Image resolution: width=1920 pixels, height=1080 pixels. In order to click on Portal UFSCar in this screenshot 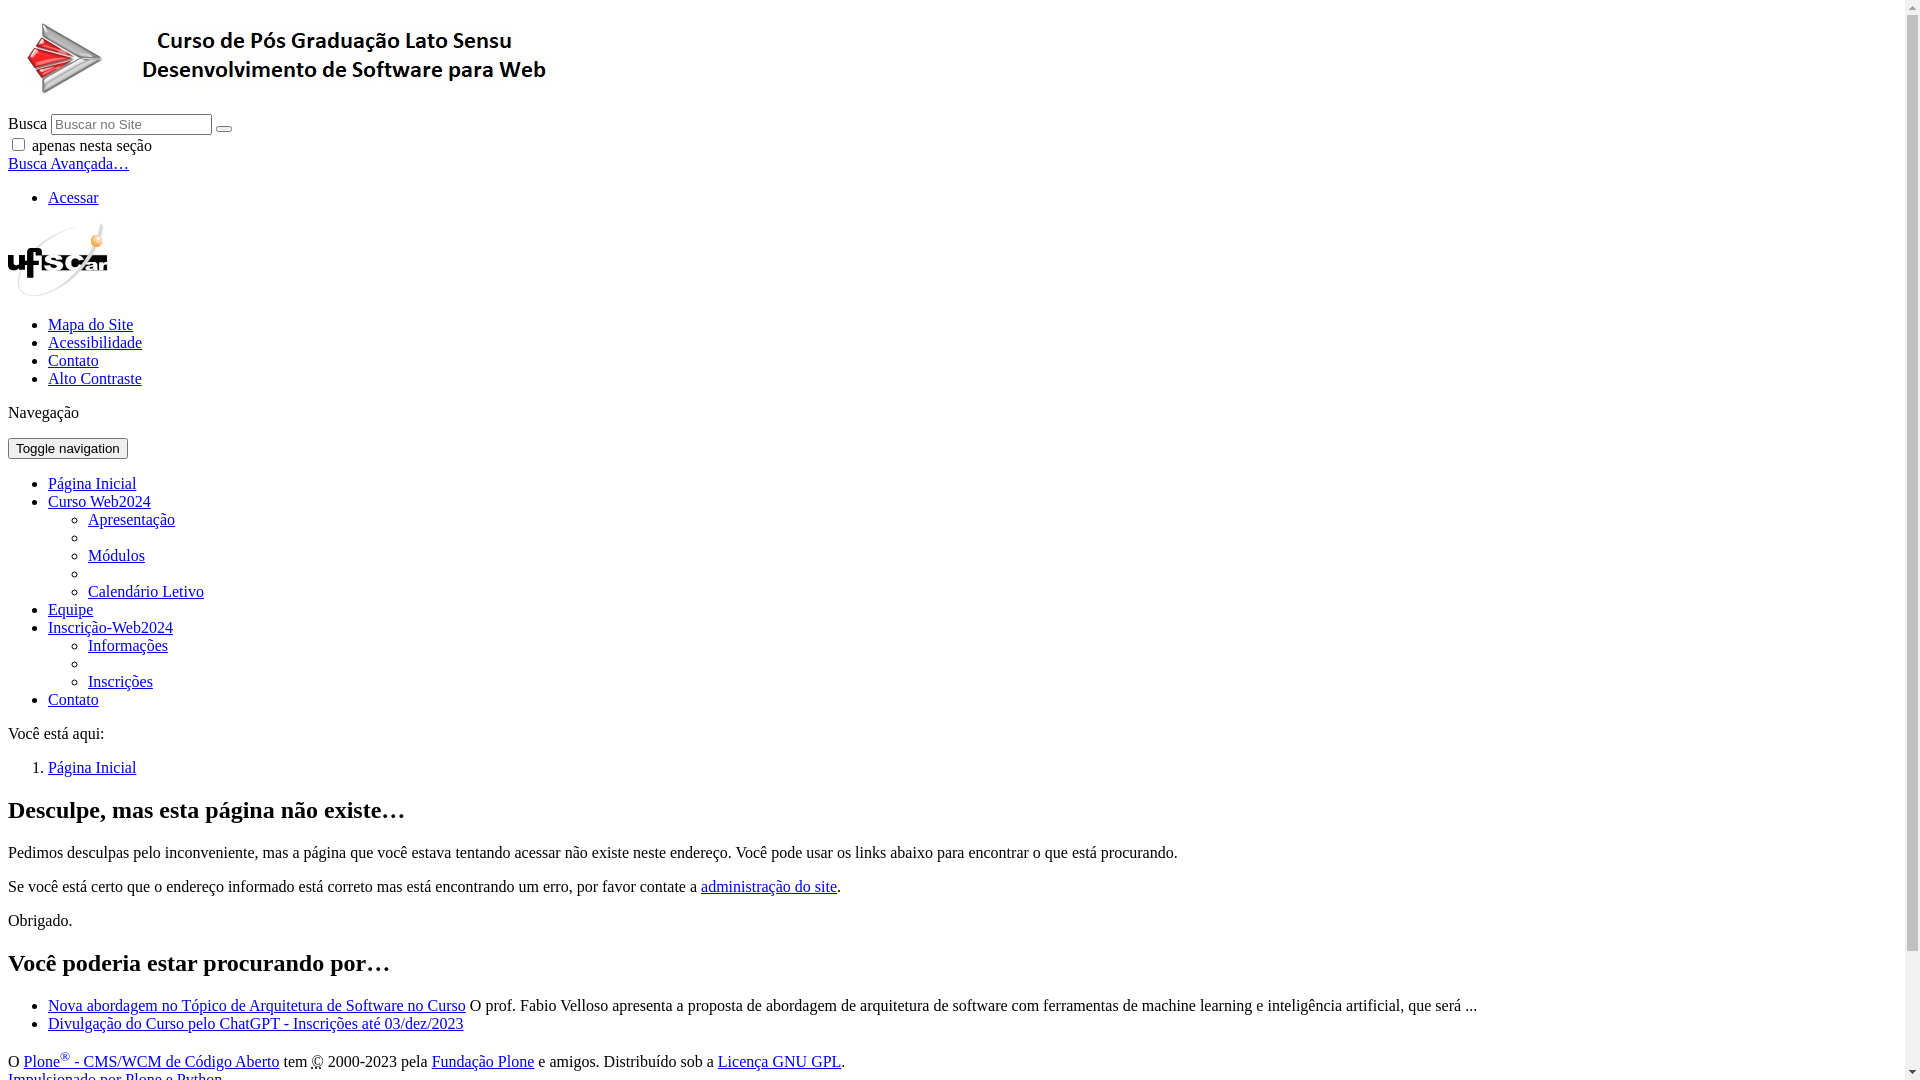, I will do `click(58, 290)`.